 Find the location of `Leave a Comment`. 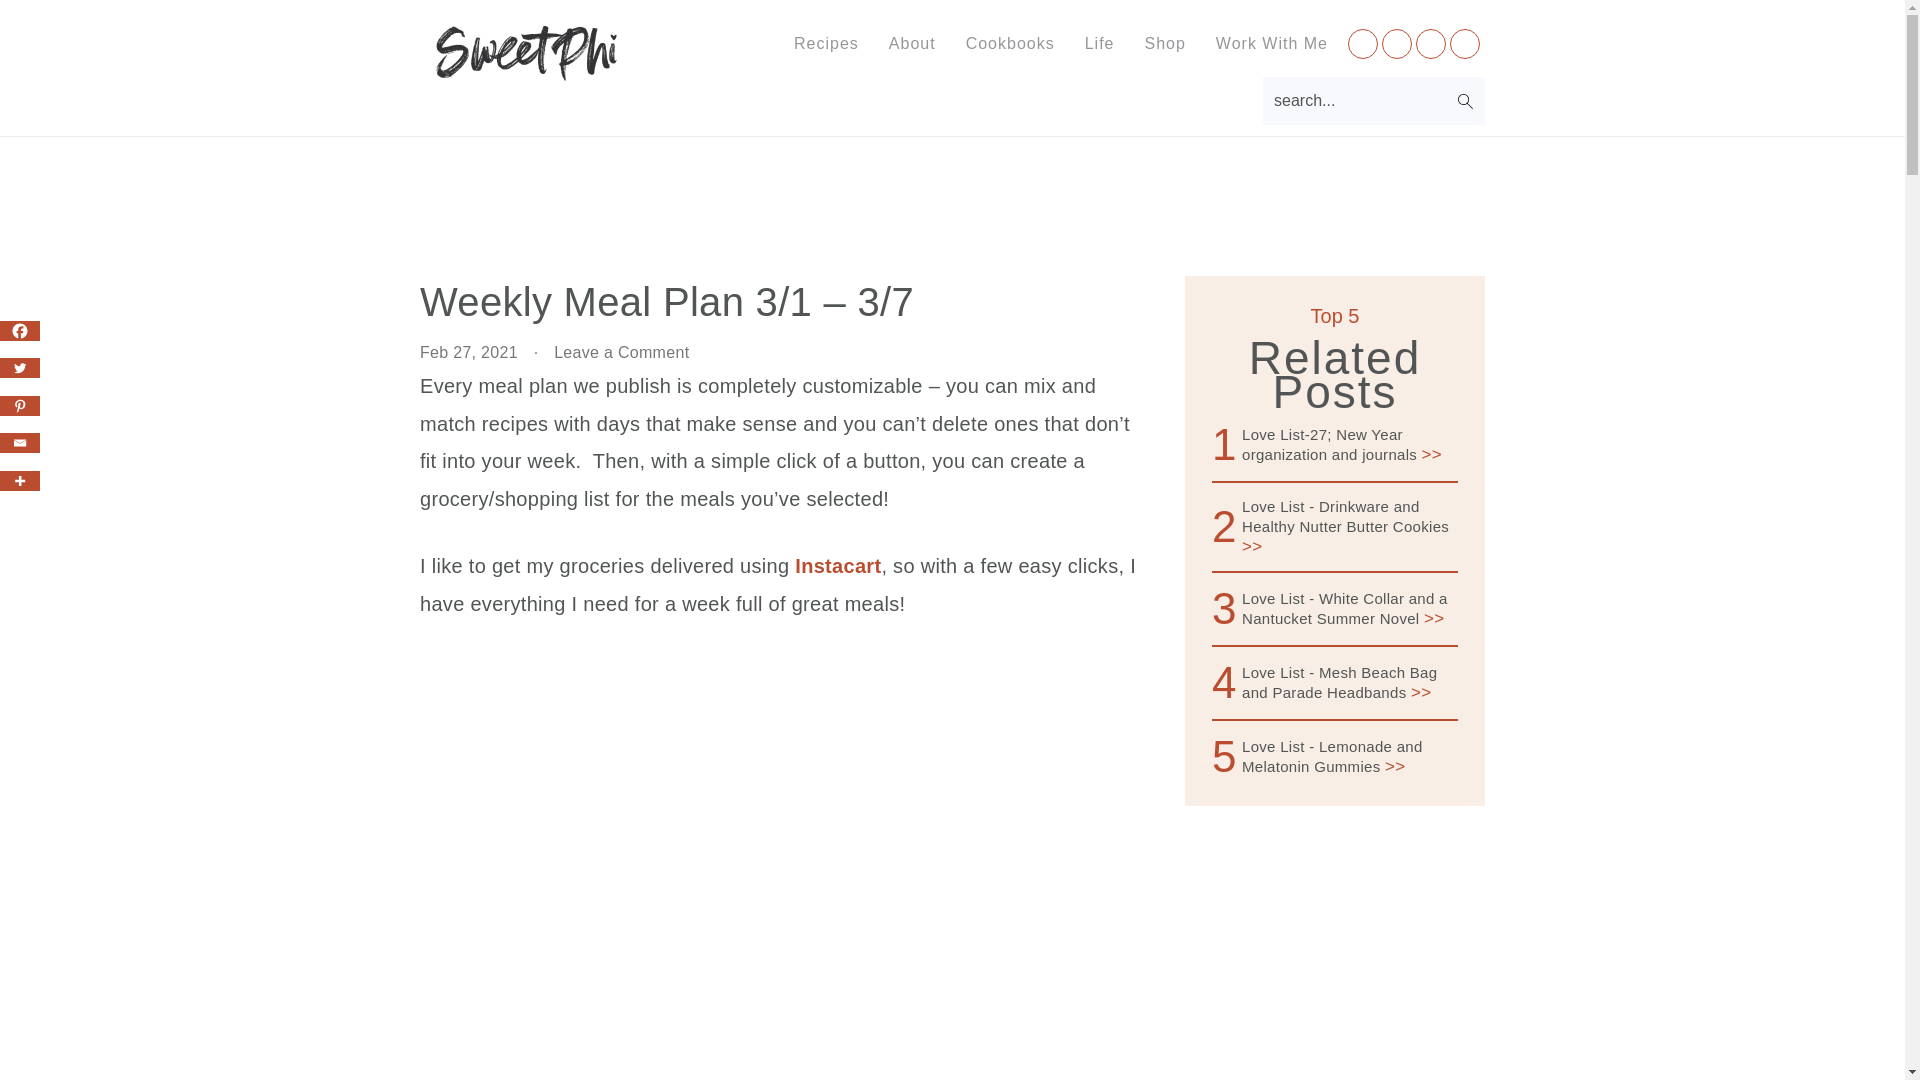

Leave a Comment is located at coordinates (622, 352).